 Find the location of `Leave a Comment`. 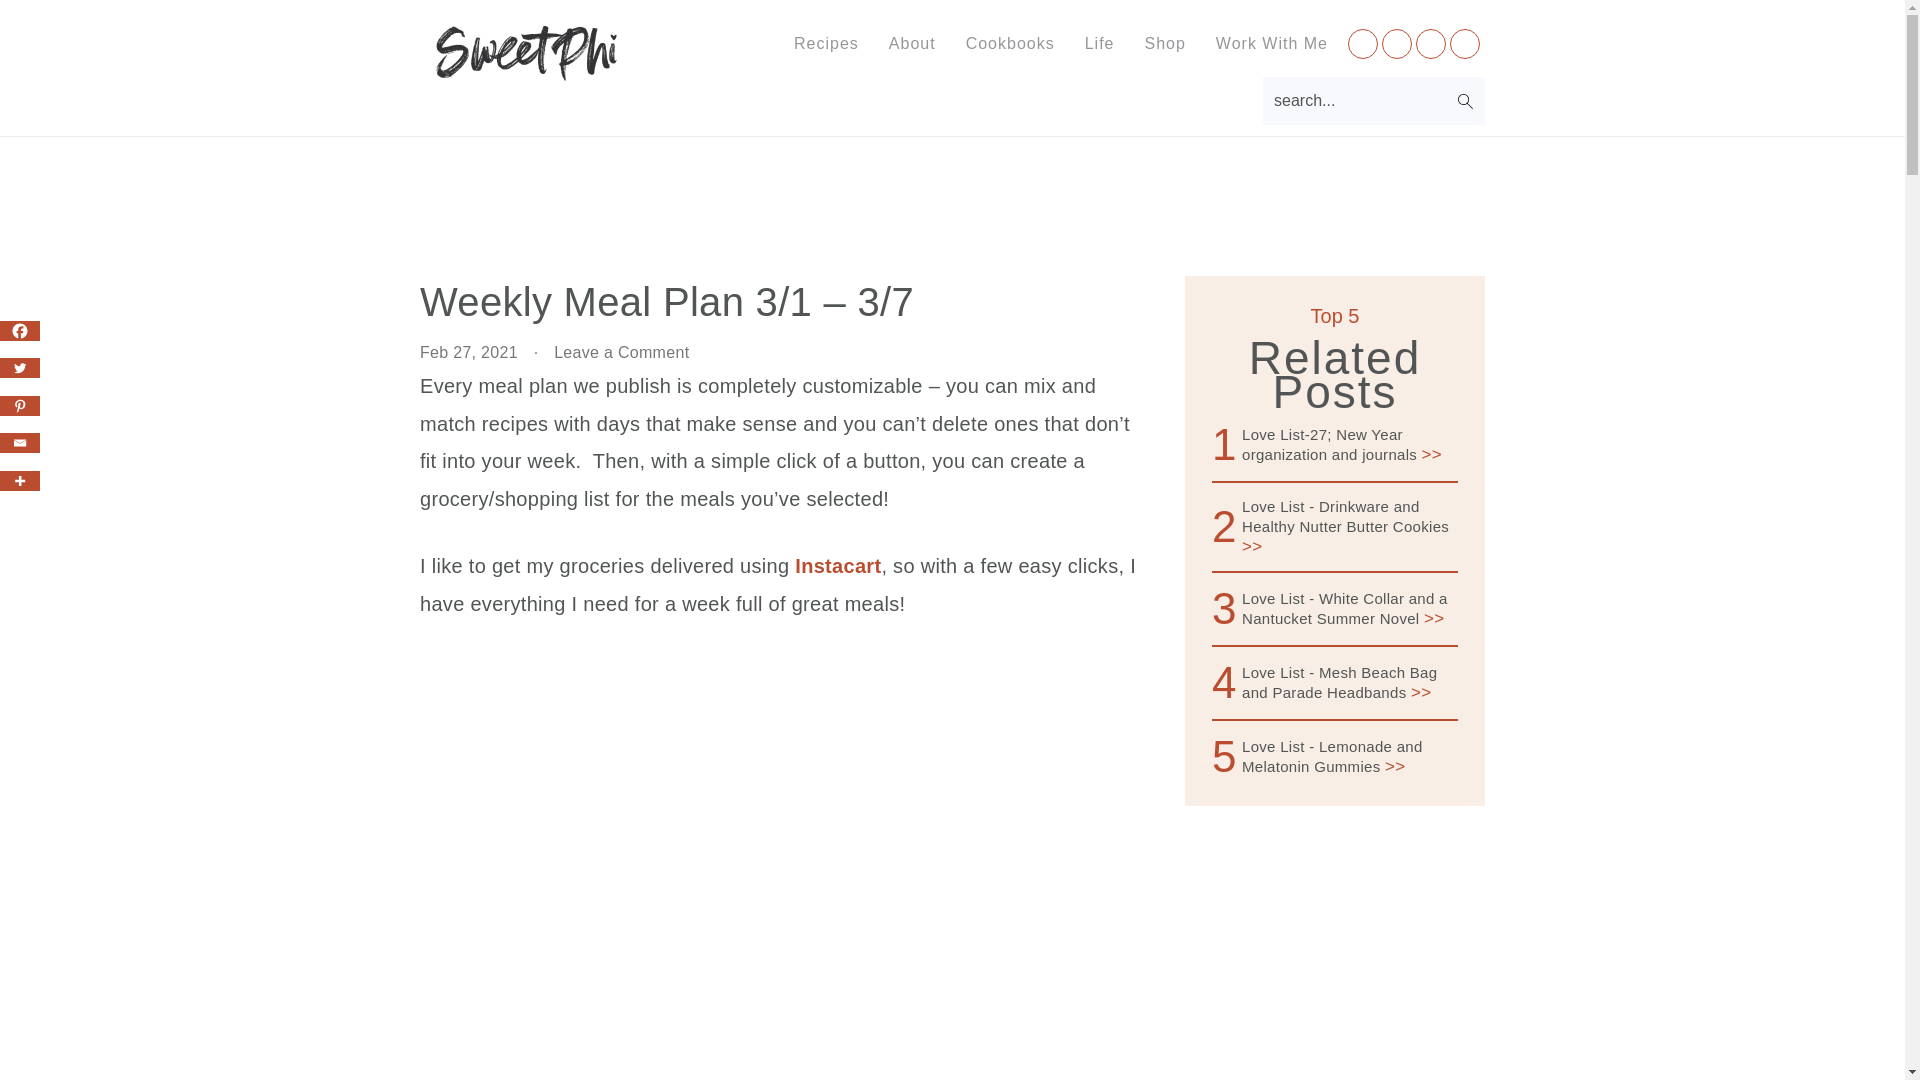

Leave a Comment is located at coordinates (622, 352).